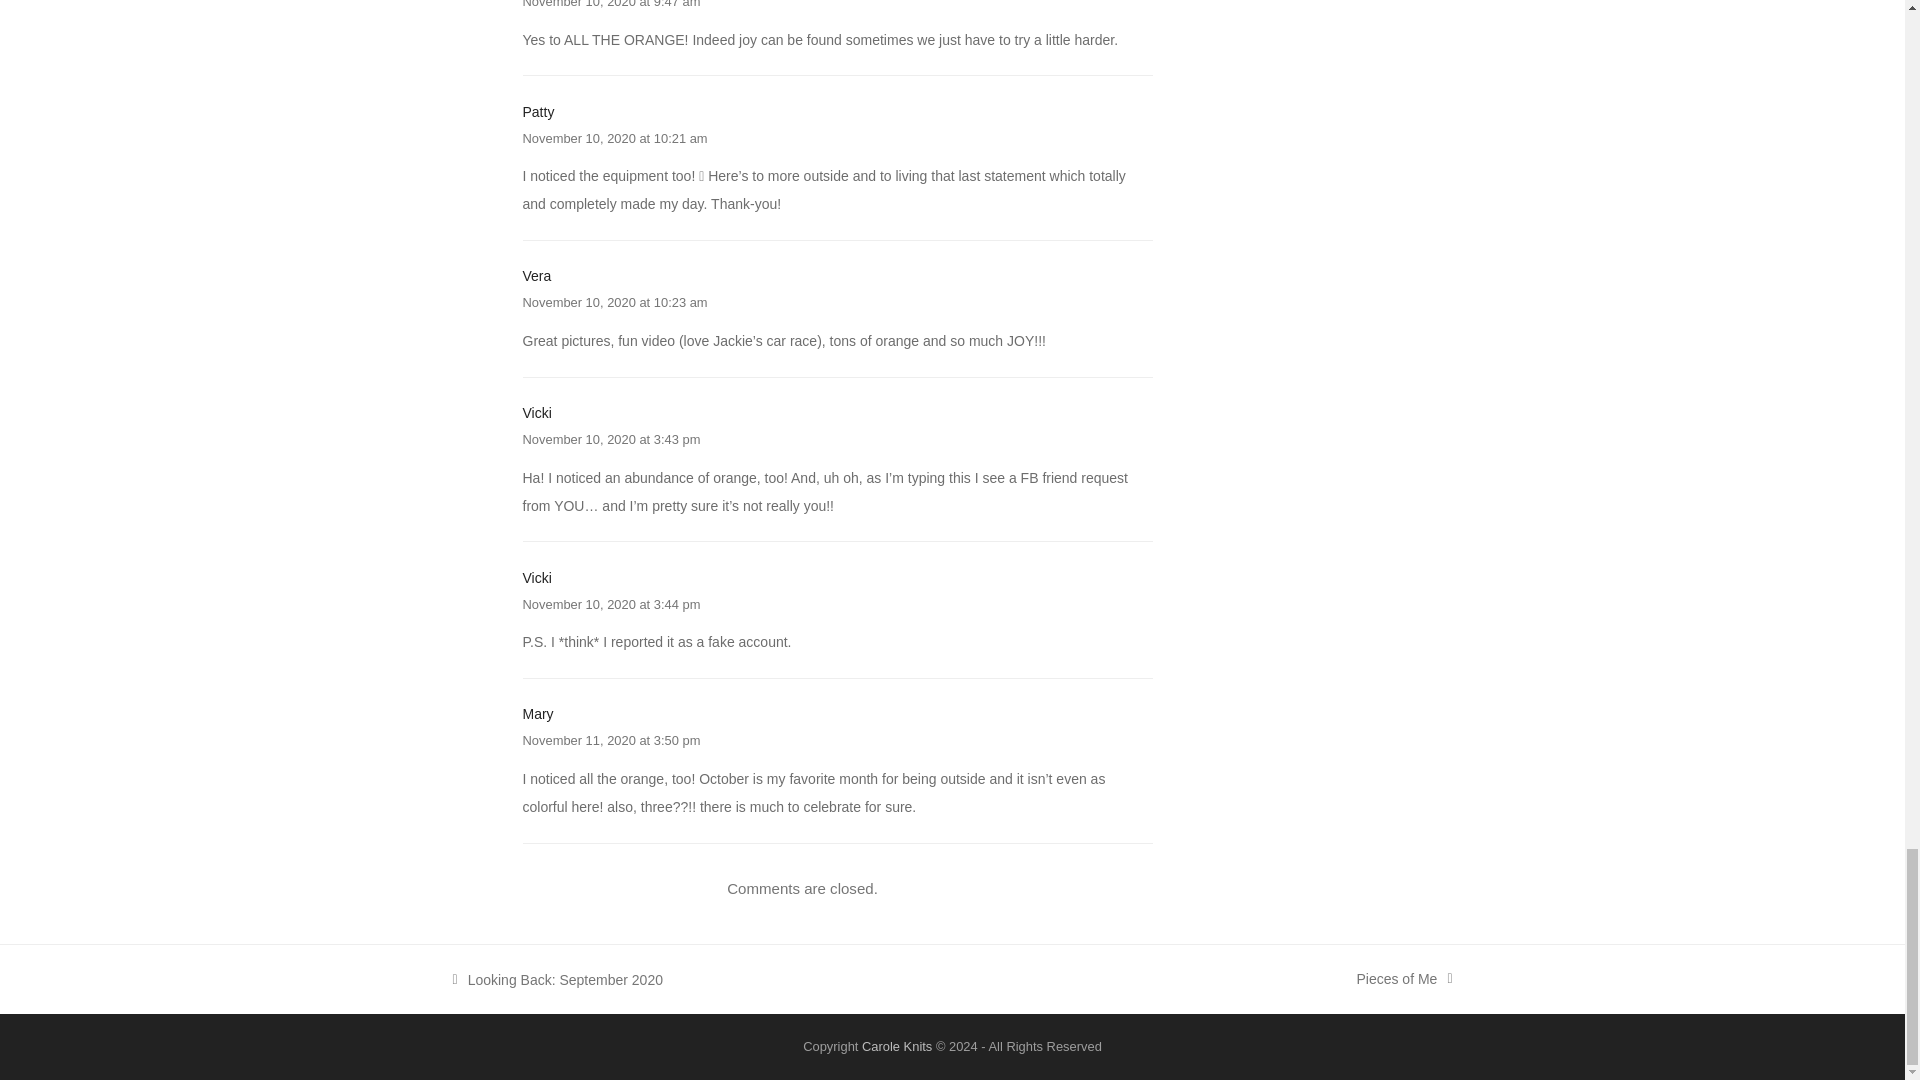  Describe the element at coordinates (537, 714) in the screenshot. I see `November 10, 2020 at 3:44 pm` at that location.